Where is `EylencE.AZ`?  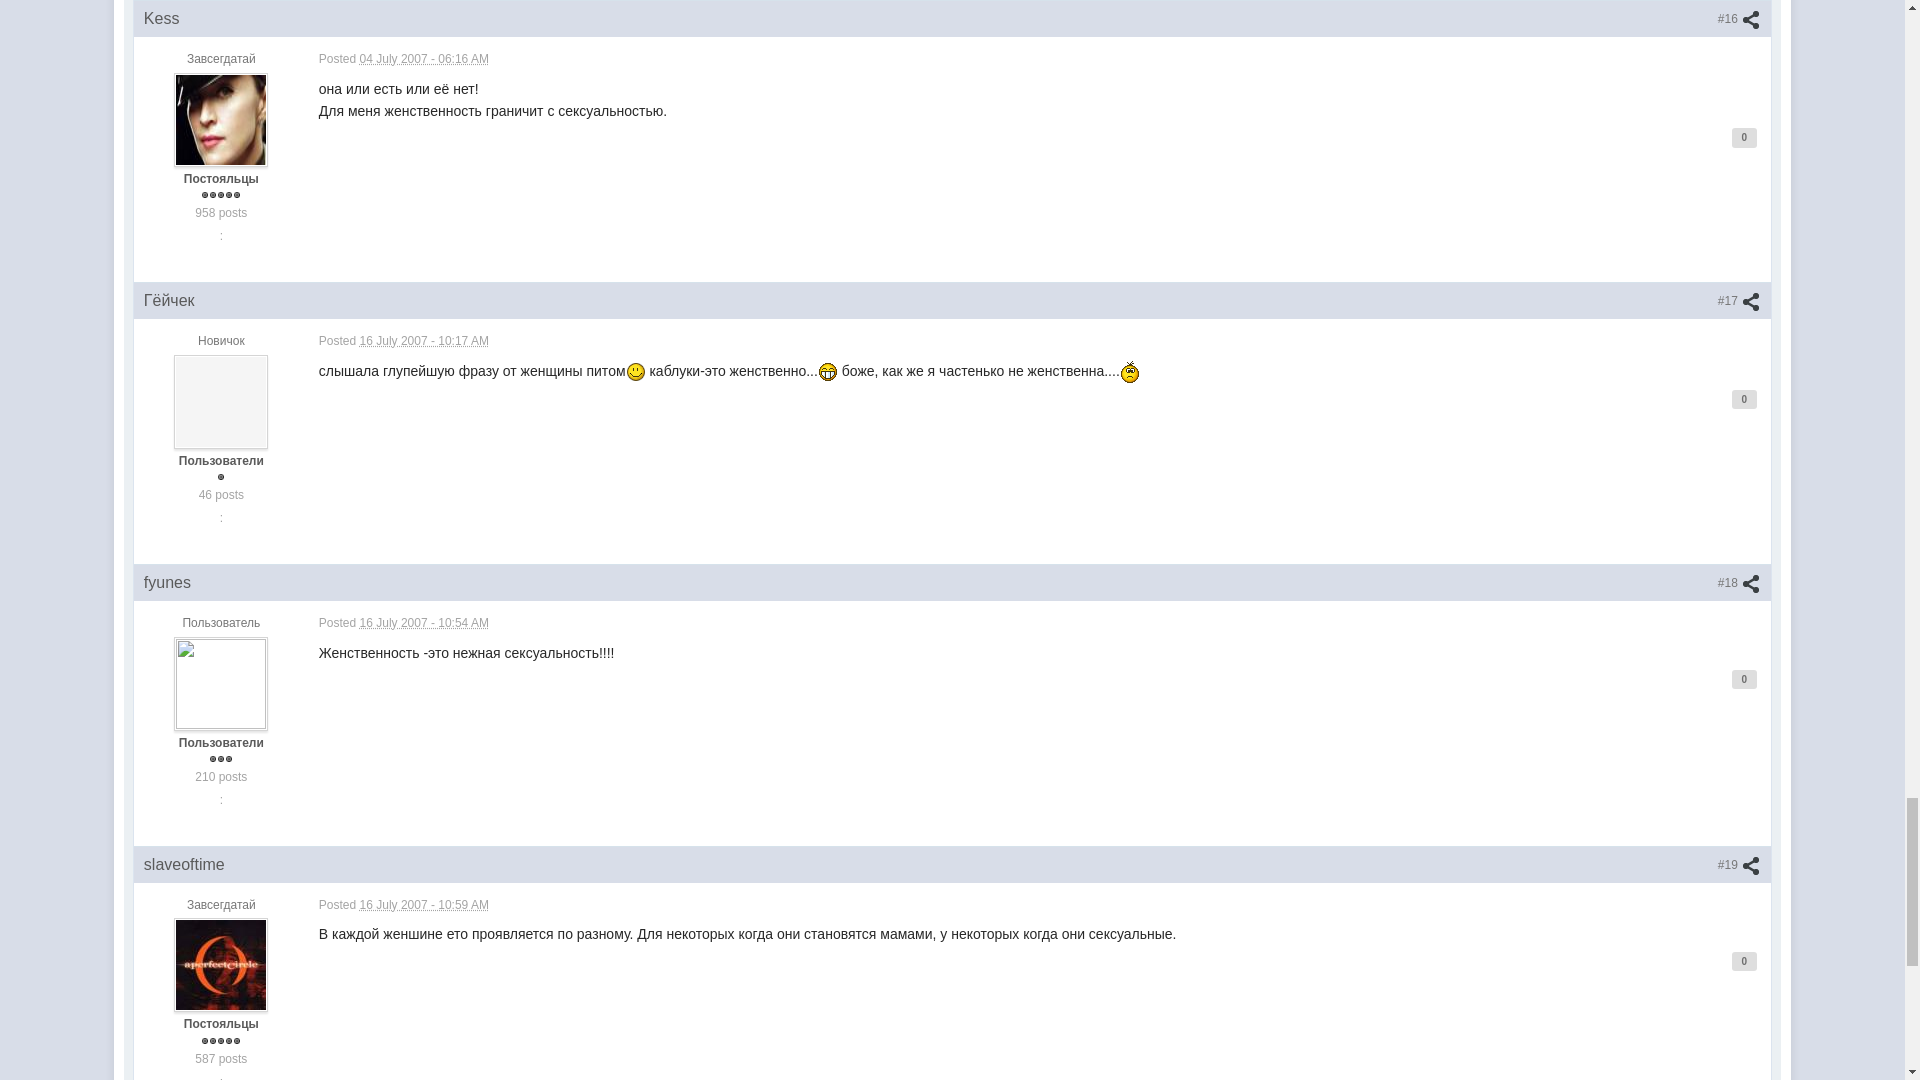 EylencE.AZ is located at coordinates (173, 120).